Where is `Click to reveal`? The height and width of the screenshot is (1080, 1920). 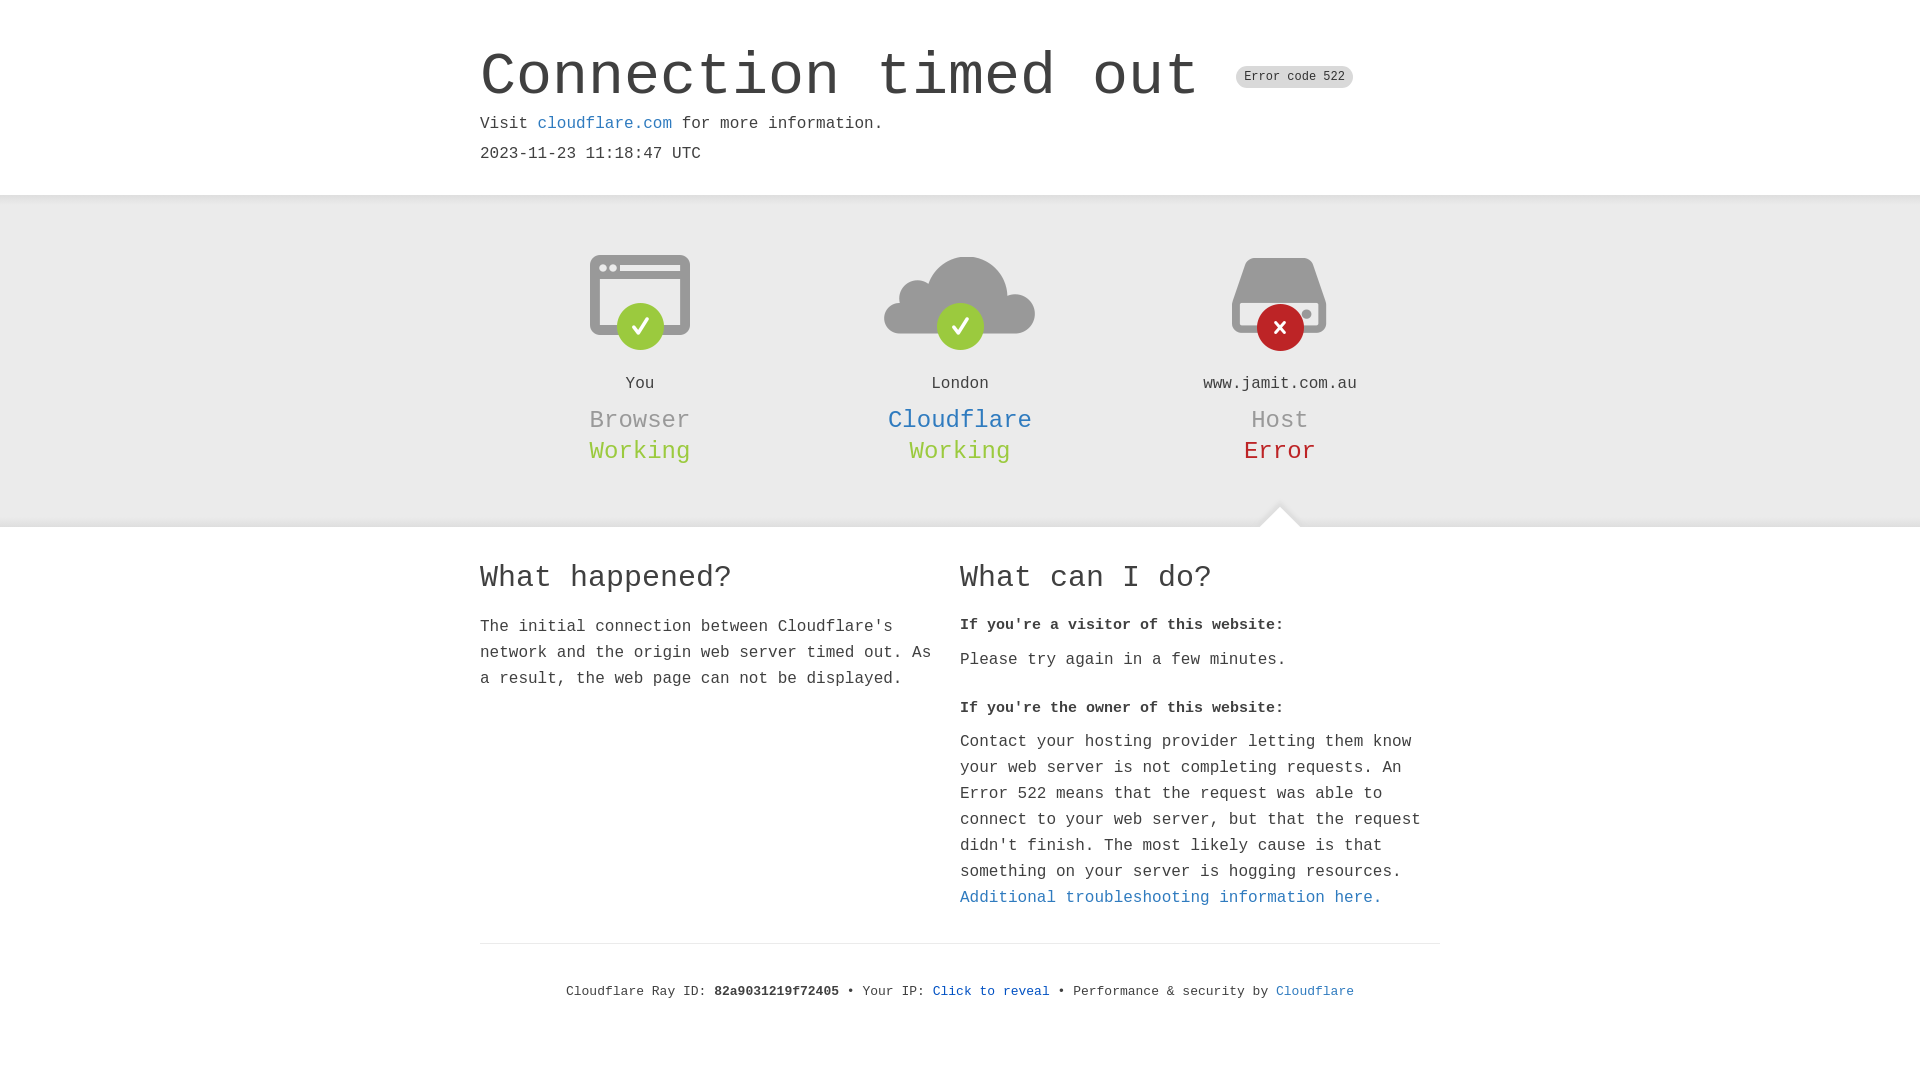
Click to reveal is located at coordinates (992, 992).